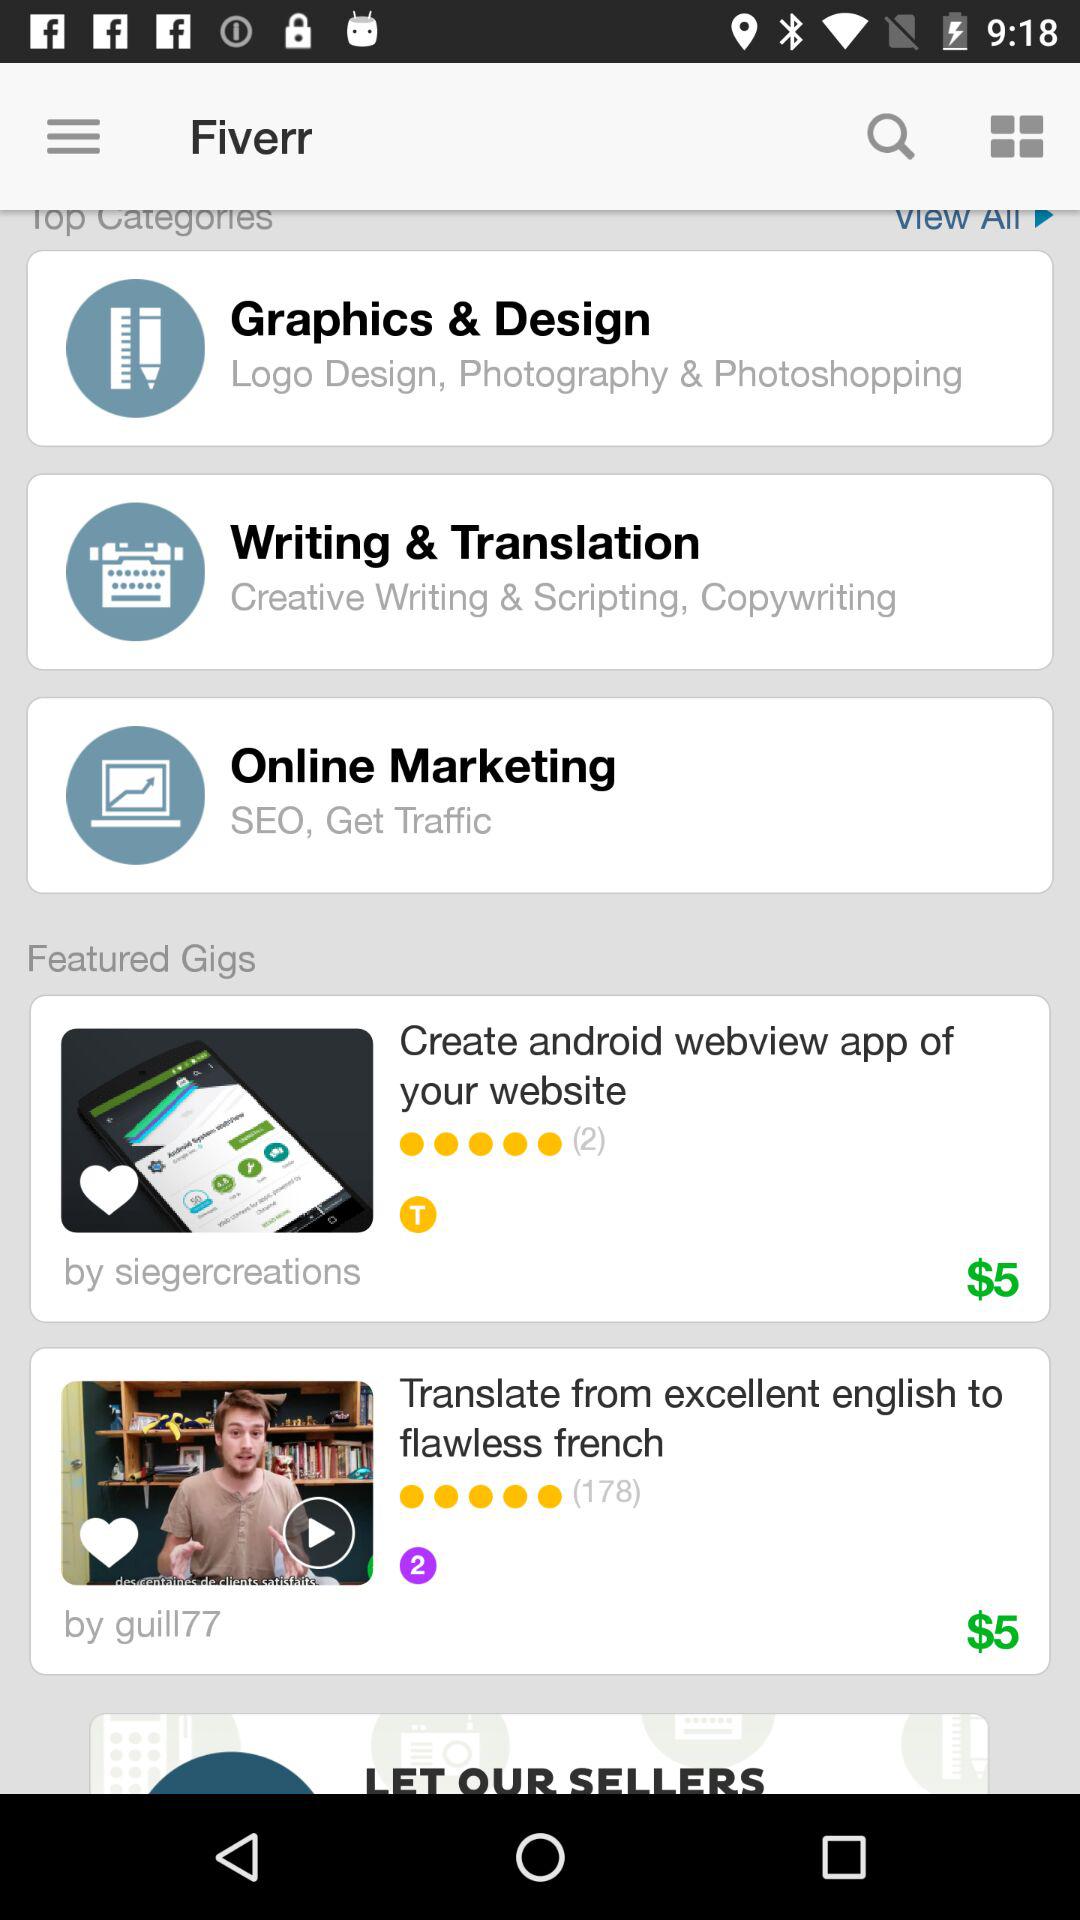 The height and width of the screenshot is (1920, 1080). What do you see at coordinates (627, 372) in the screenshot?
I see `turn on the logo design photography` at bounding box center [627, 372].